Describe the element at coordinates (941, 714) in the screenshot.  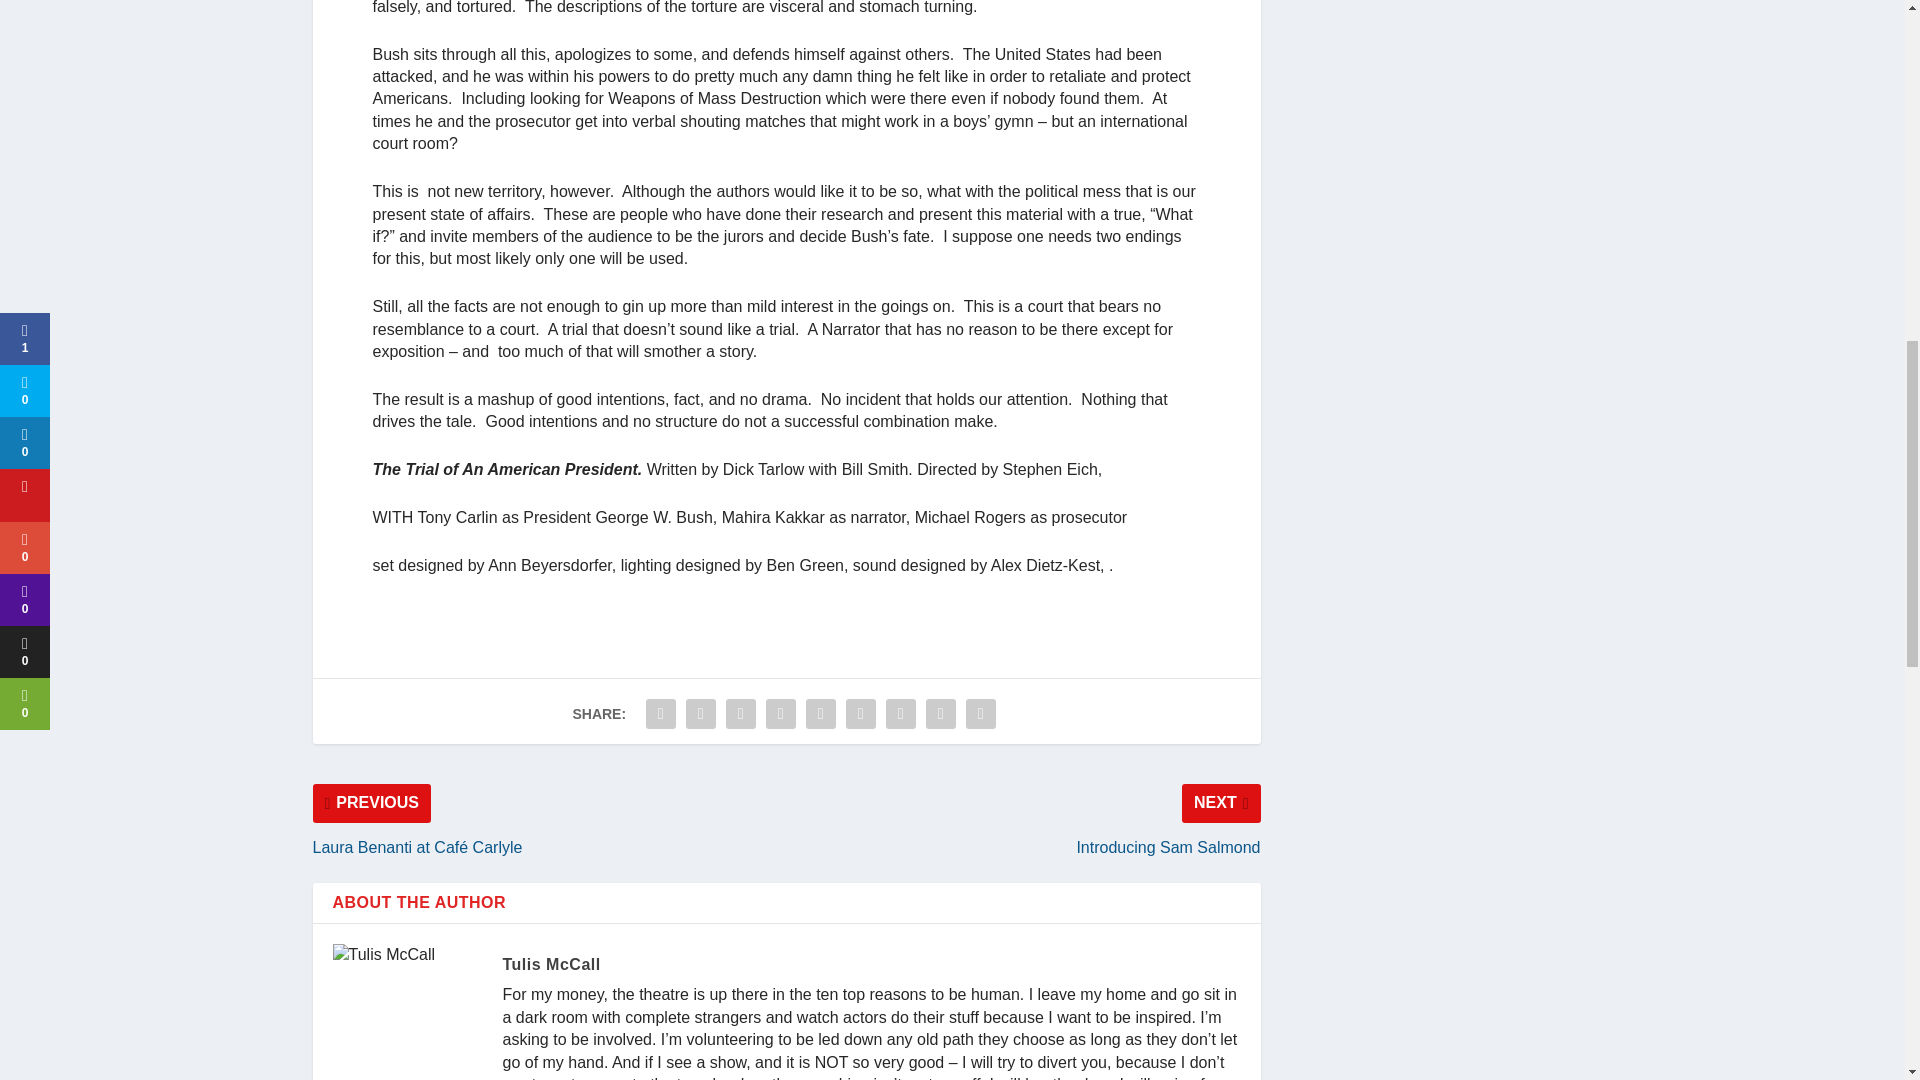
I see `Share "The Trial of an American President" via Email` at that location.